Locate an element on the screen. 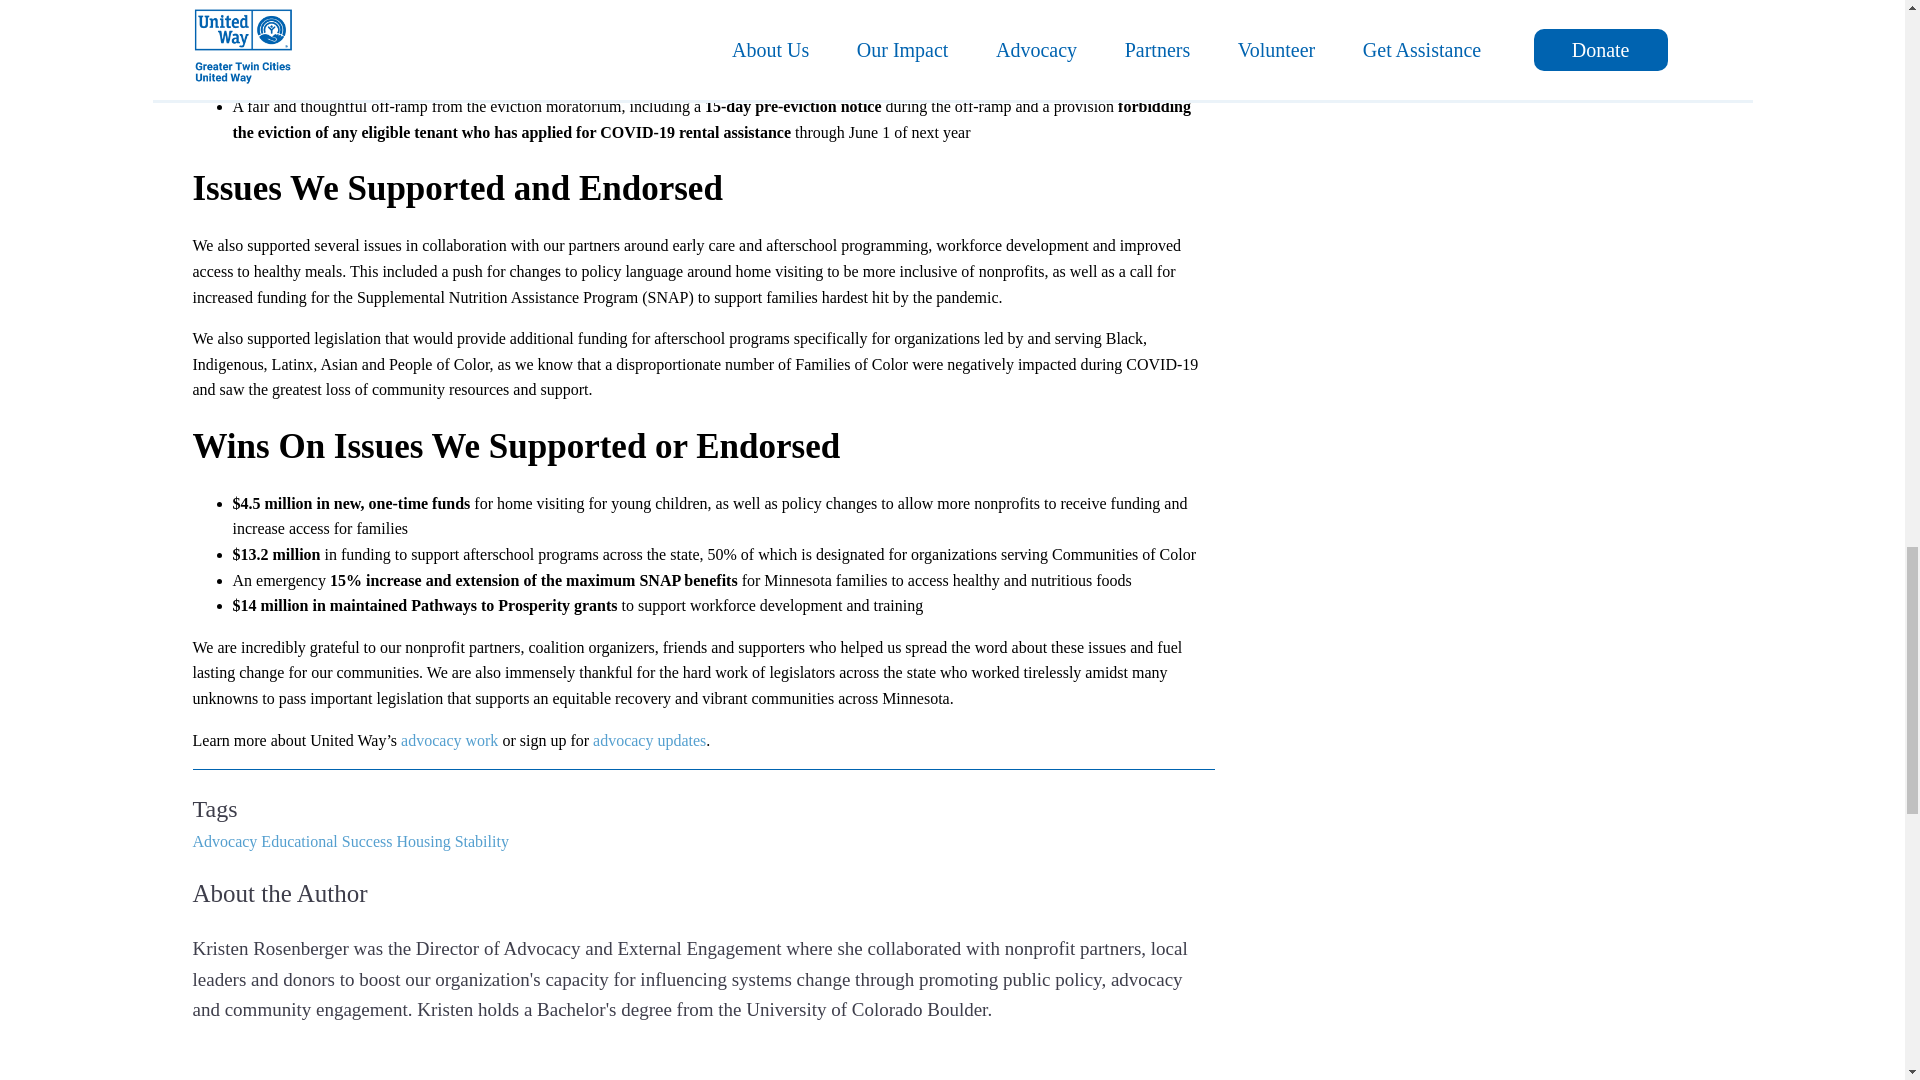  advocacy work is located at coordinates (449, 740).